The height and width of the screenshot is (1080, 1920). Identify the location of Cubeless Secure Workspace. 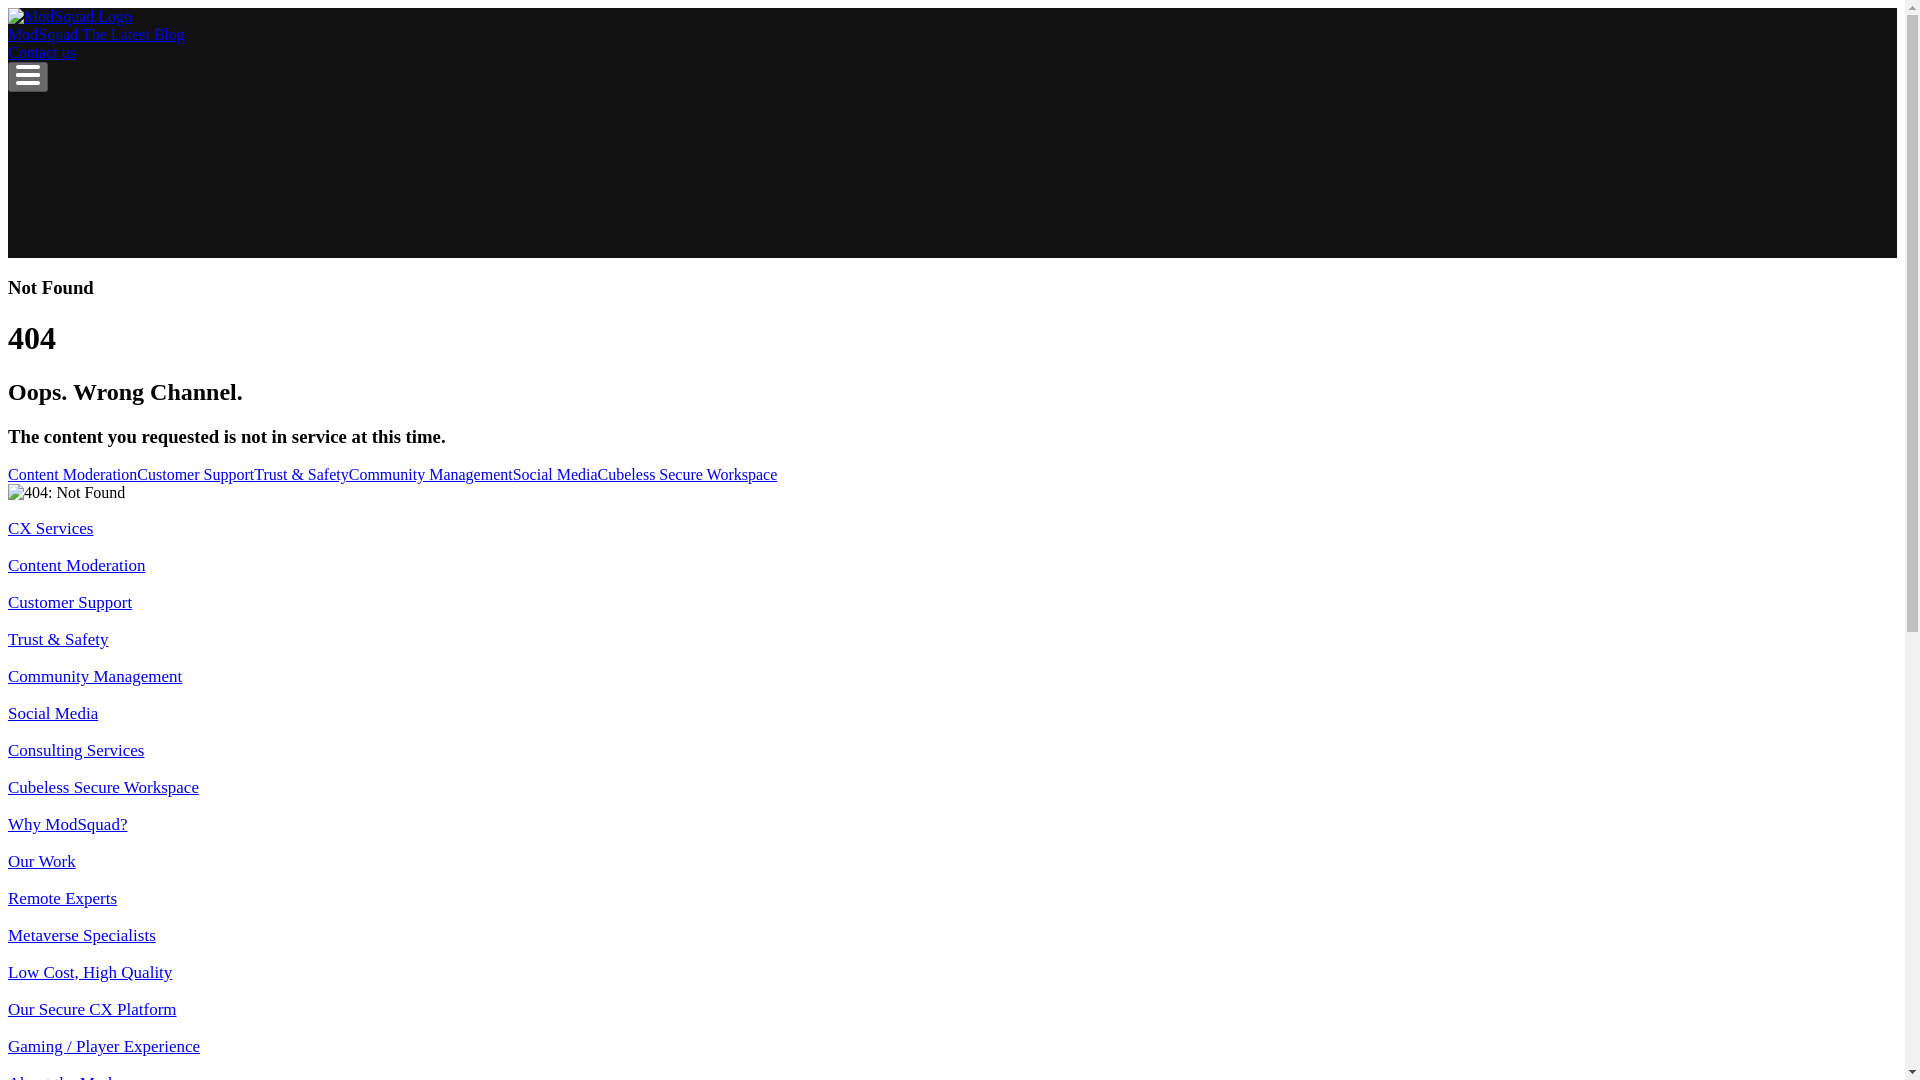
(103, 787).